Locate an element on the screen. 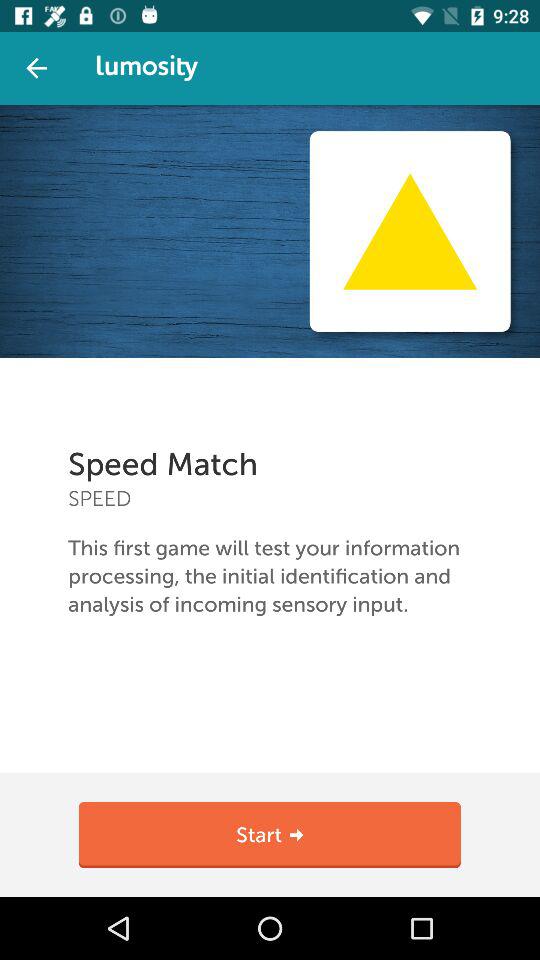  back button is located at coordinates (36, 68).